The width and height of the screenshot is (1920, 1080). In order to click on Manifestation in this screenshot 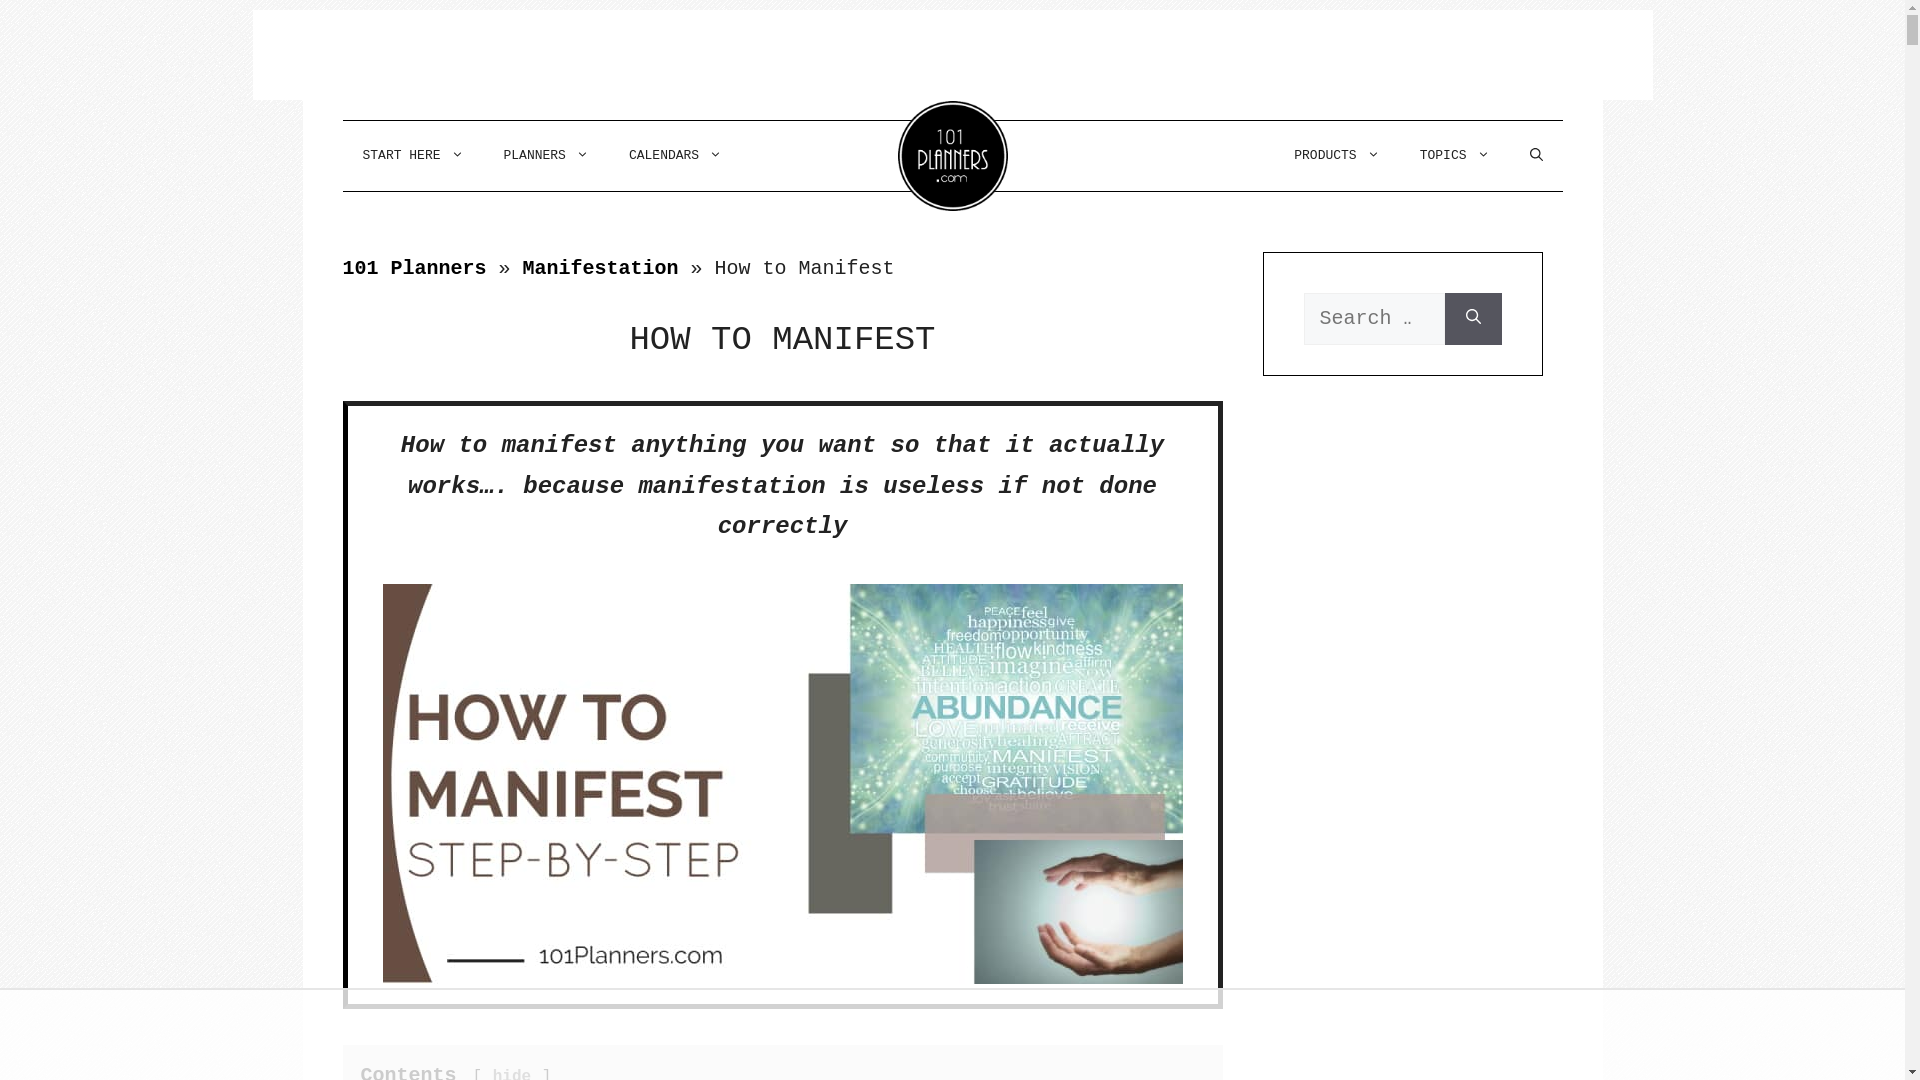, I will do `click(601, 268)`.